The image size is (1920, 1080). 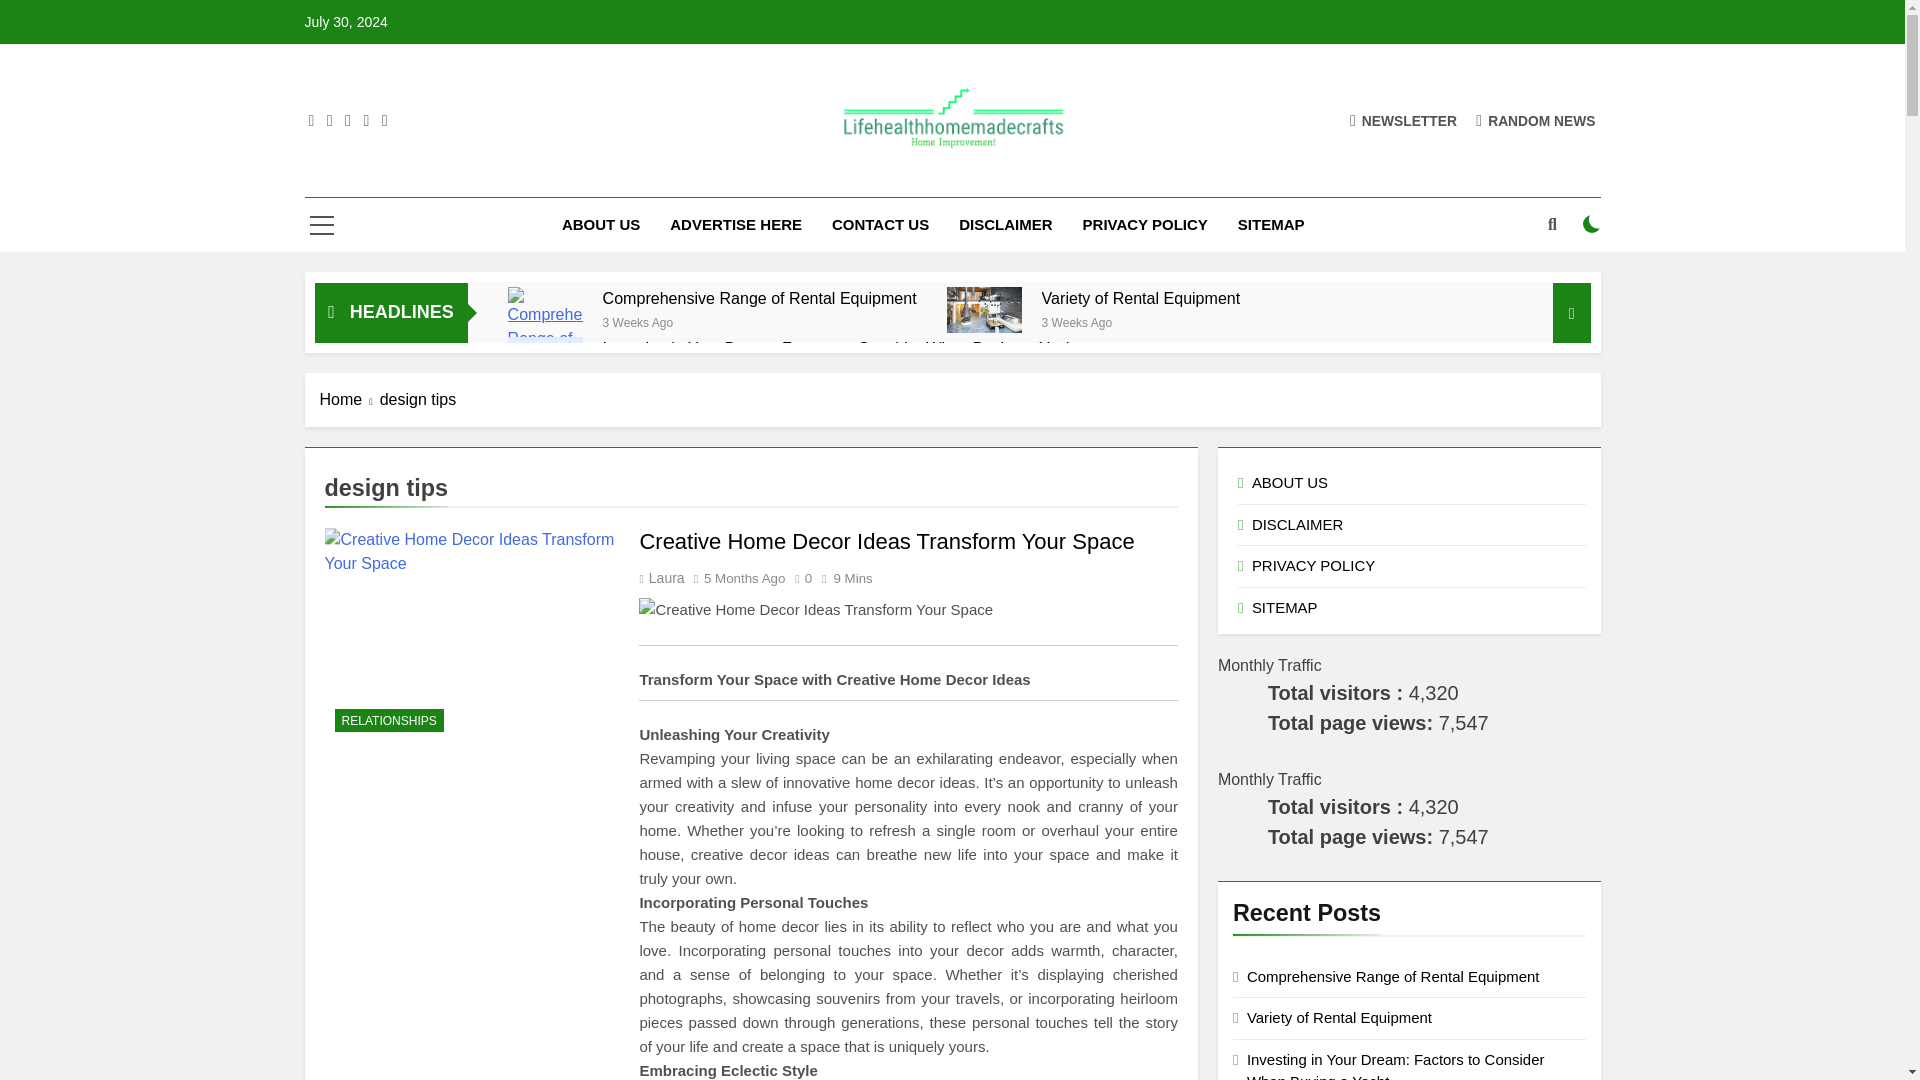 I want to click on 3 Weeks Ago, so click(x=638, y=322).